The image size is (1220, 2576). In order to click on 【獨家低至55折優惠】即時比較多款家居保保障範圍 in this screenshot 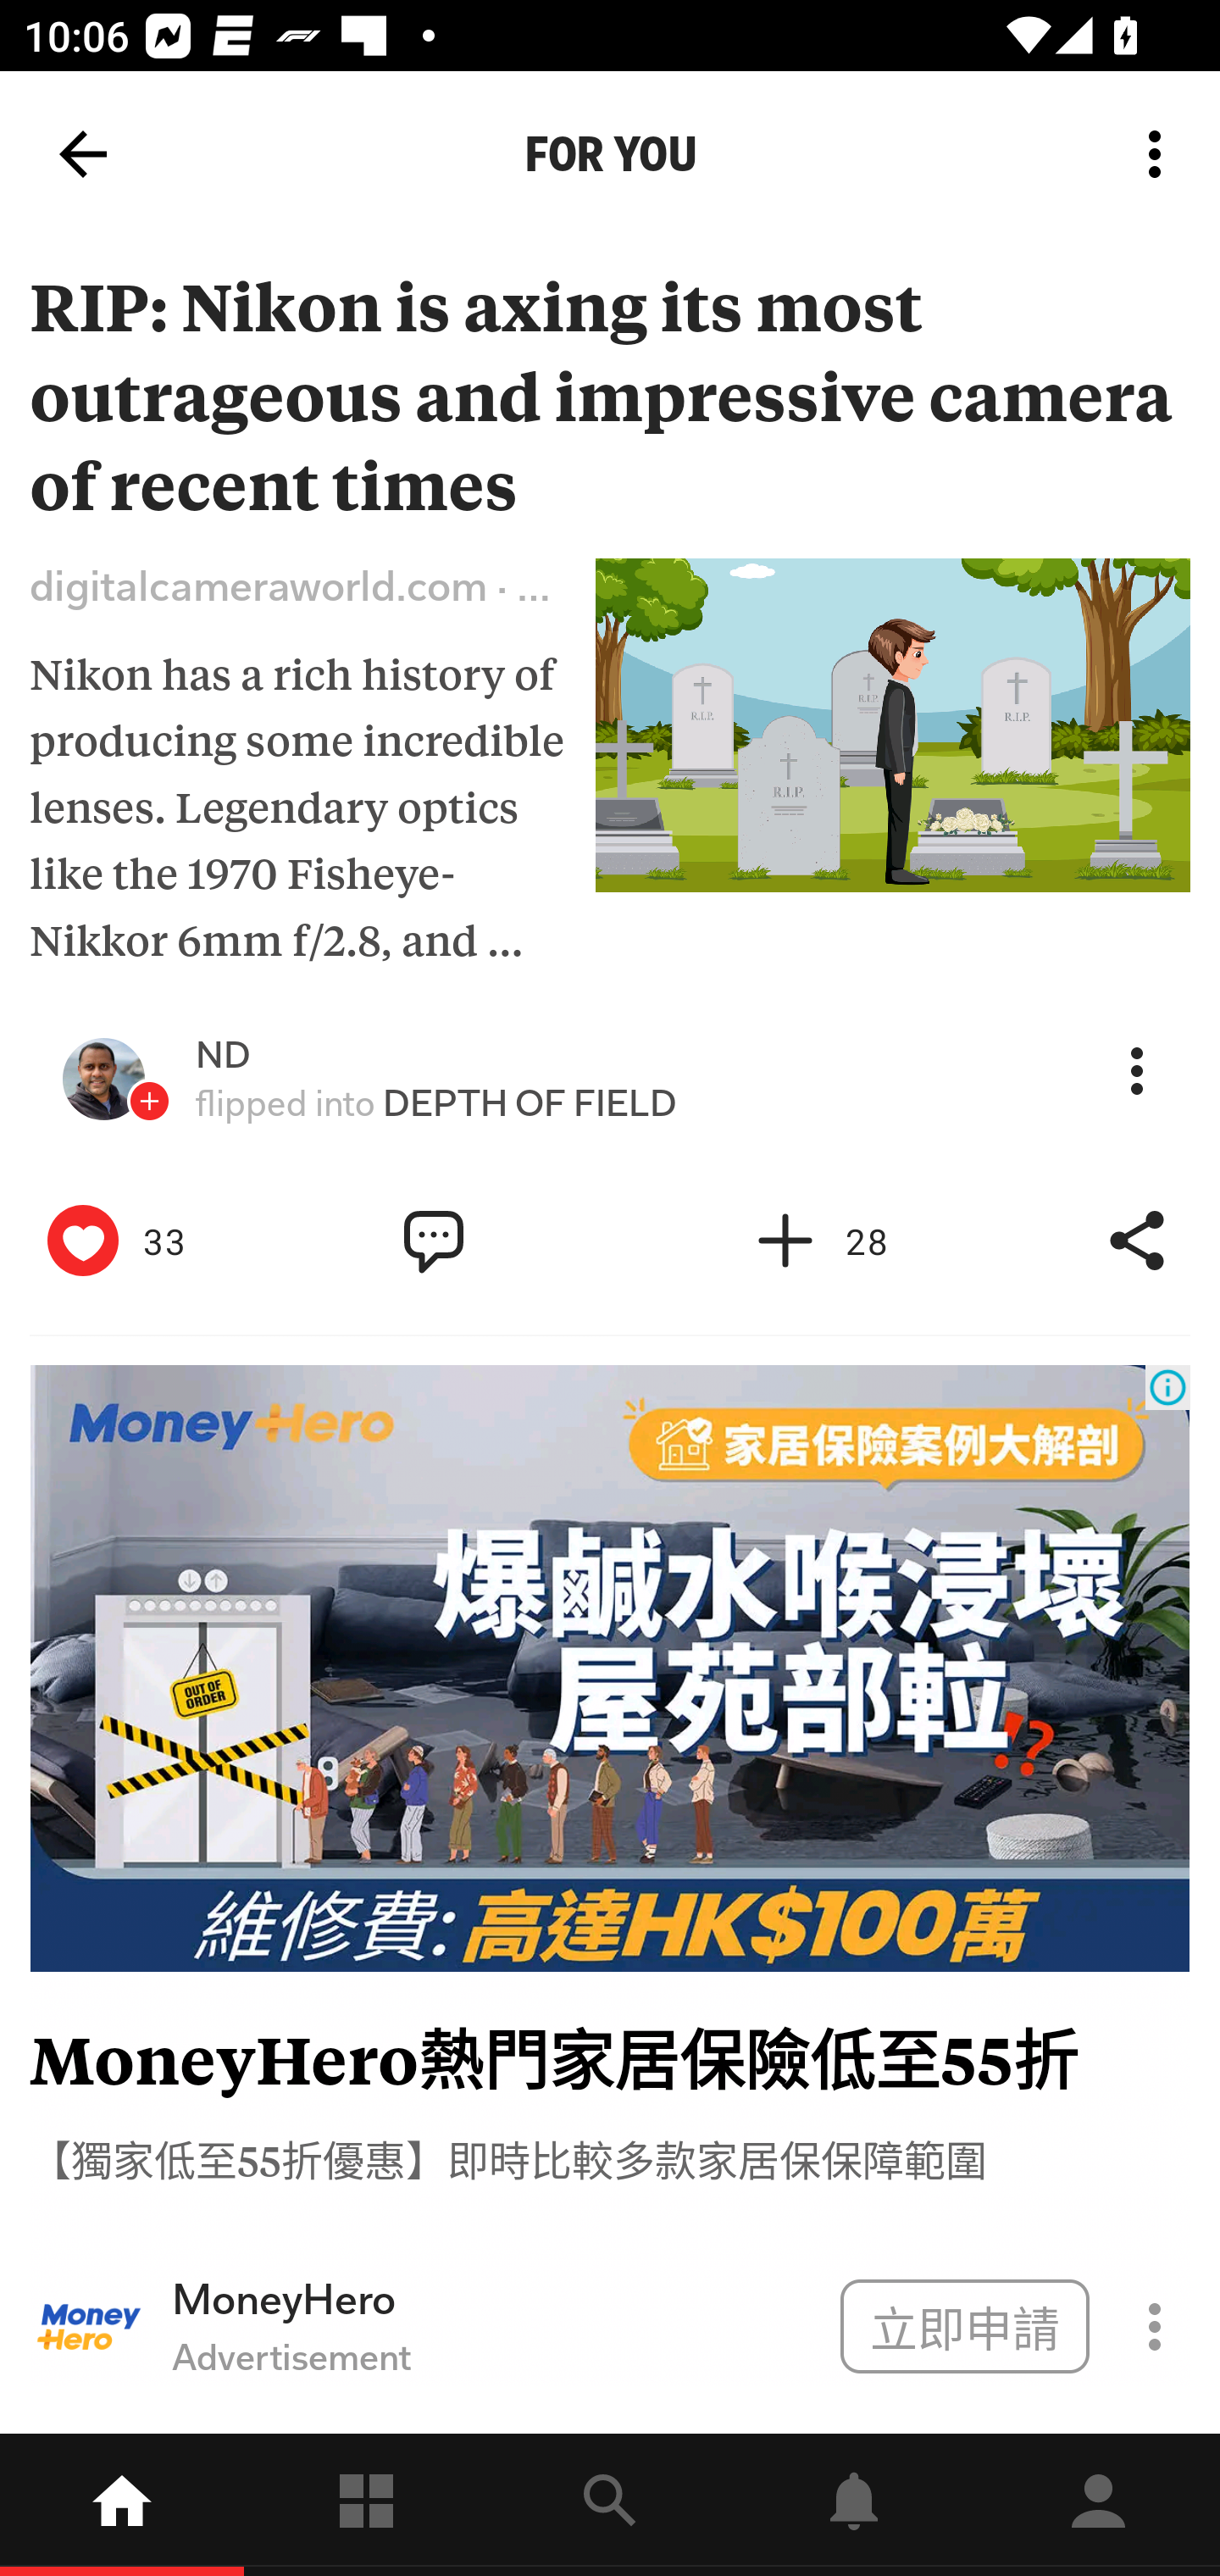, I will do `click(507, 2159)`.